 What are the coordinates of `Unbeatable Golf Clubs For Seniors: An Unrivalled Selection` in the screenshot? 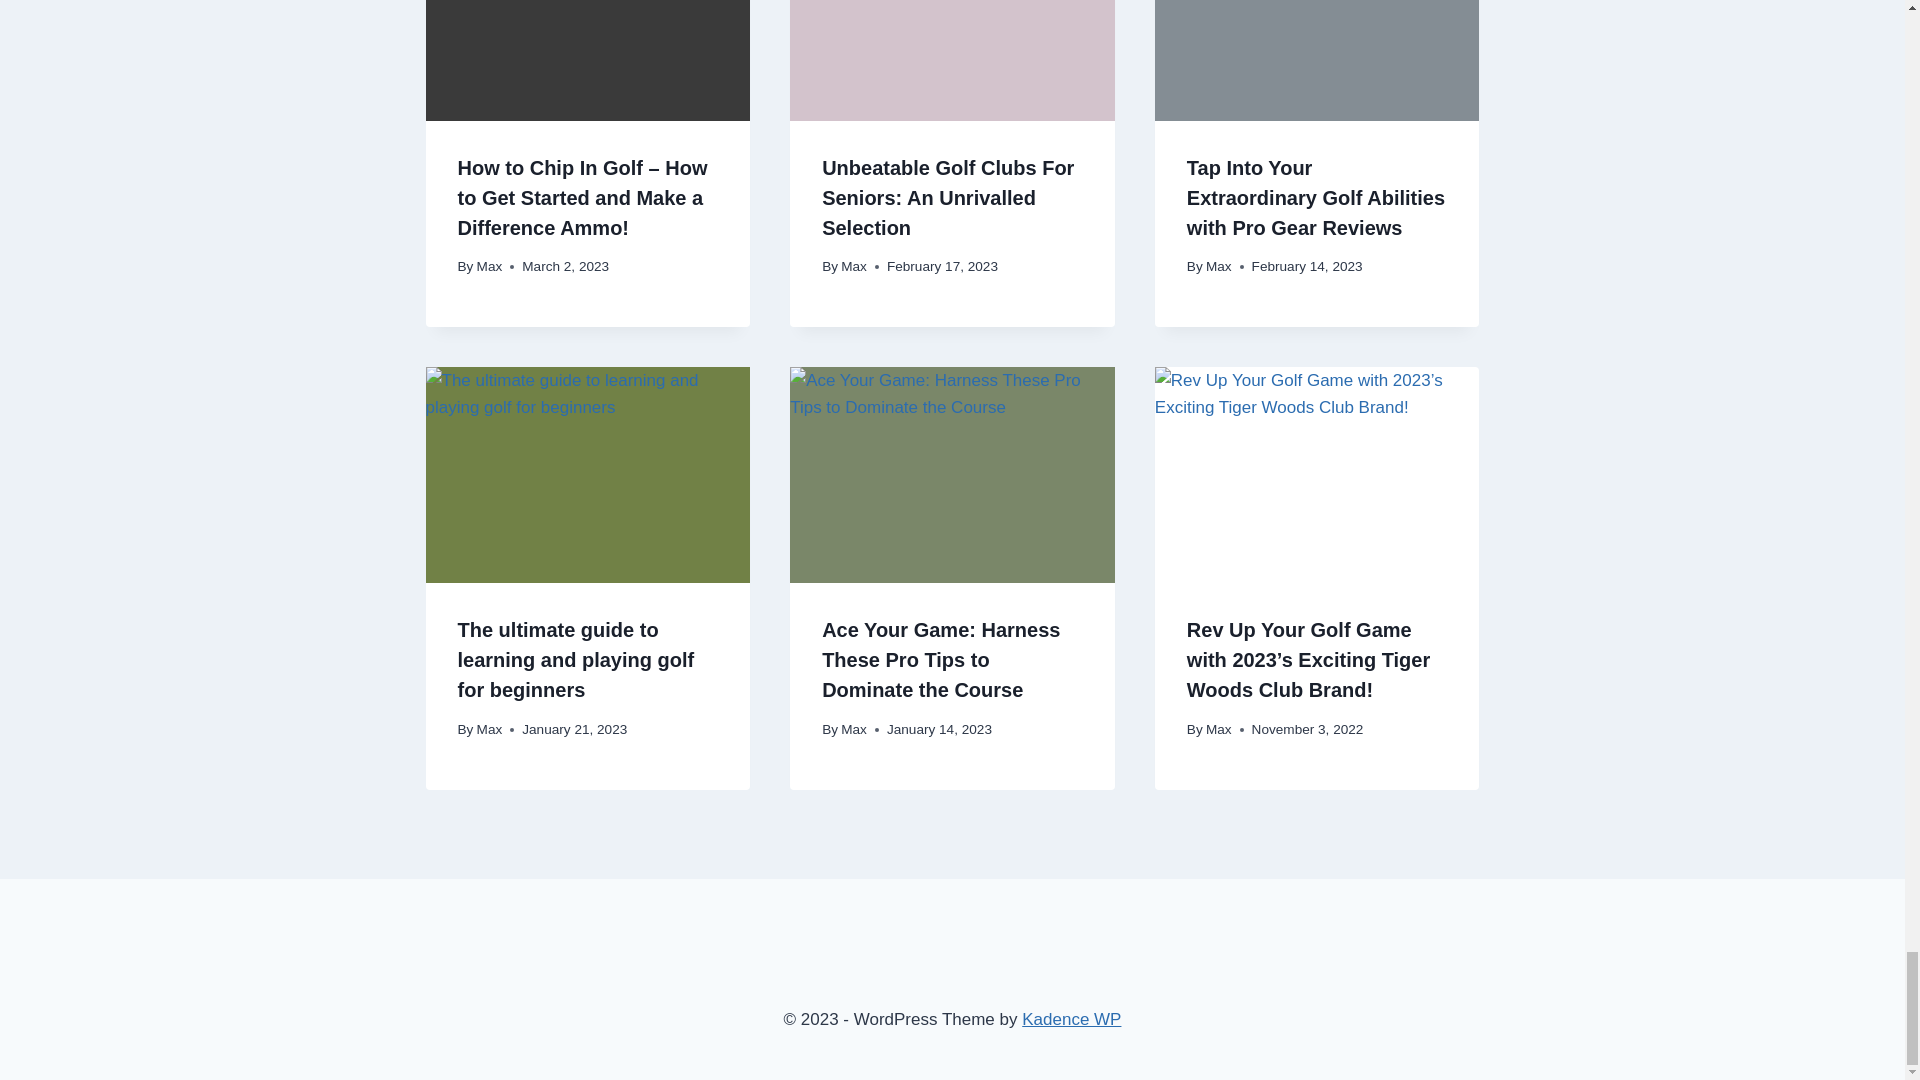 It's located at (947, 197).